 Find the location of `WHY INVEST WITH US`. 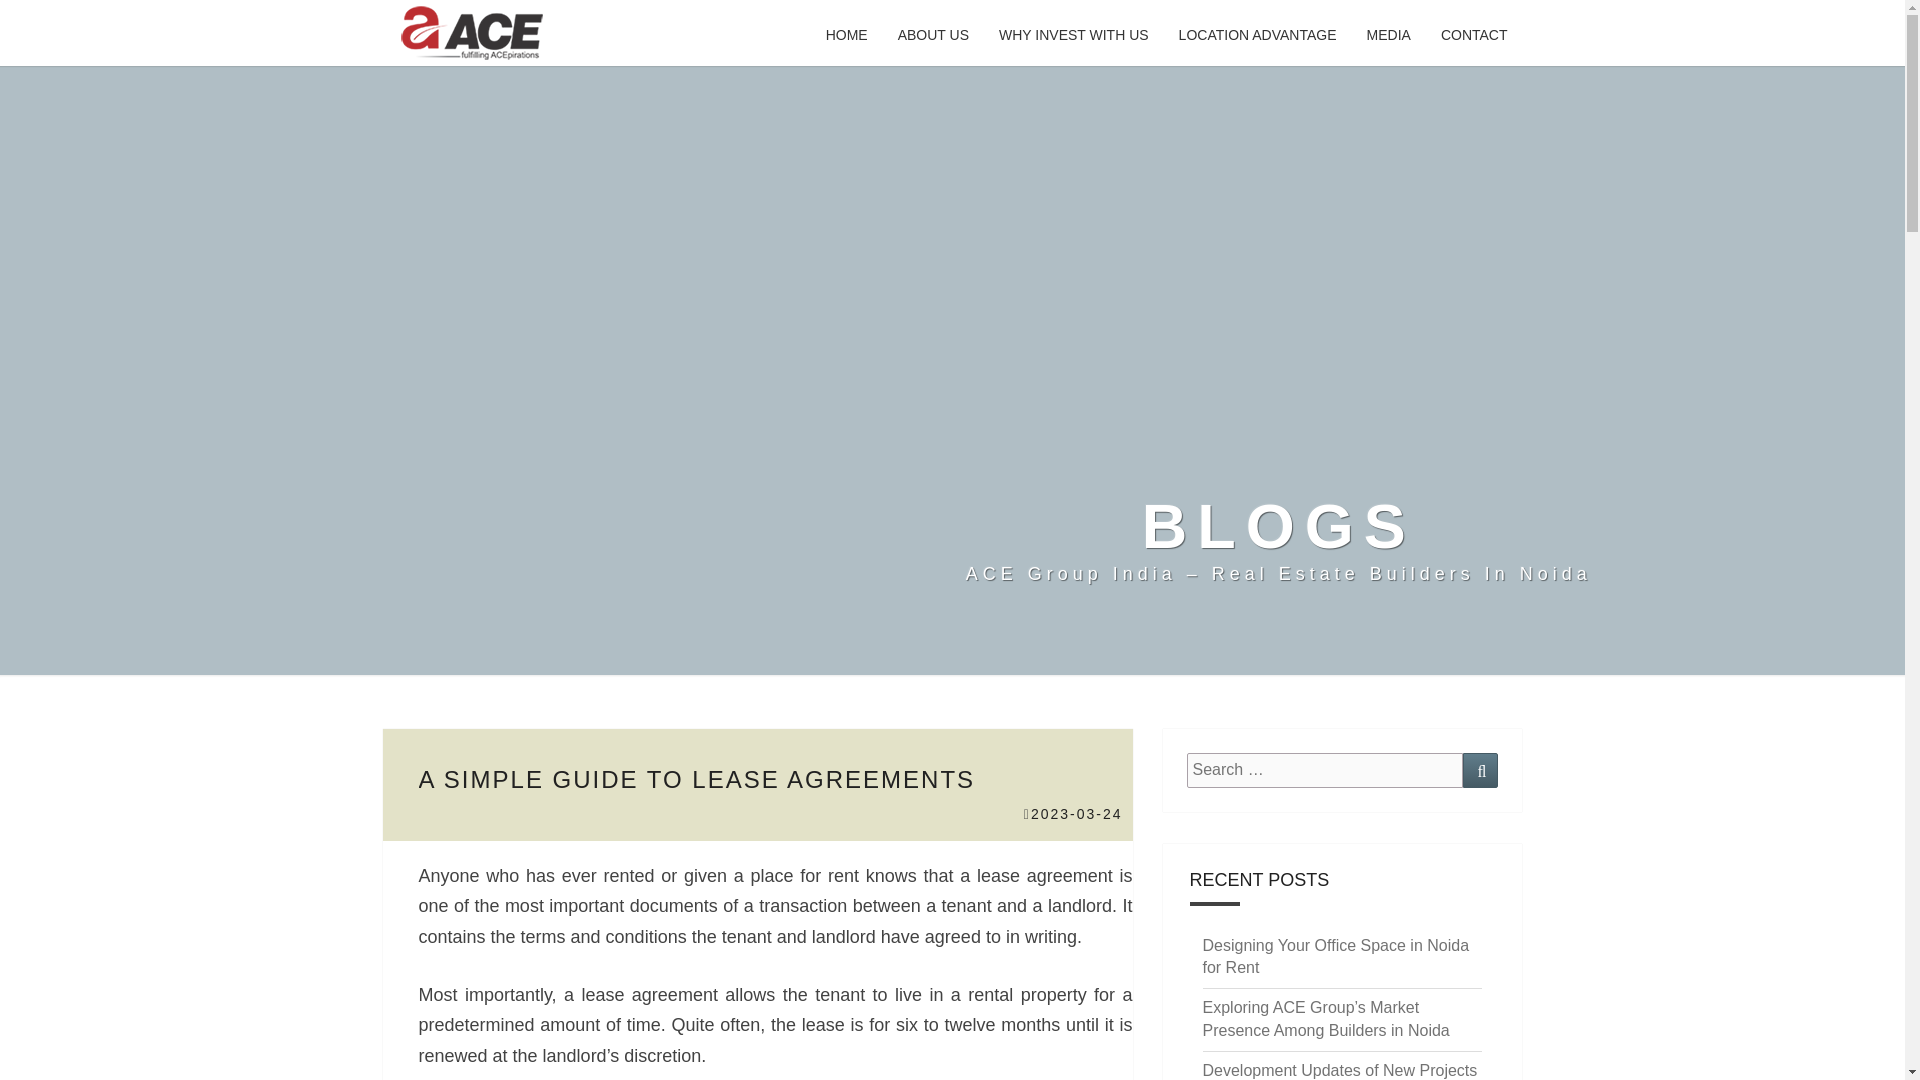

WHY INVEST WITH US is located at coordinates (1073, 36).